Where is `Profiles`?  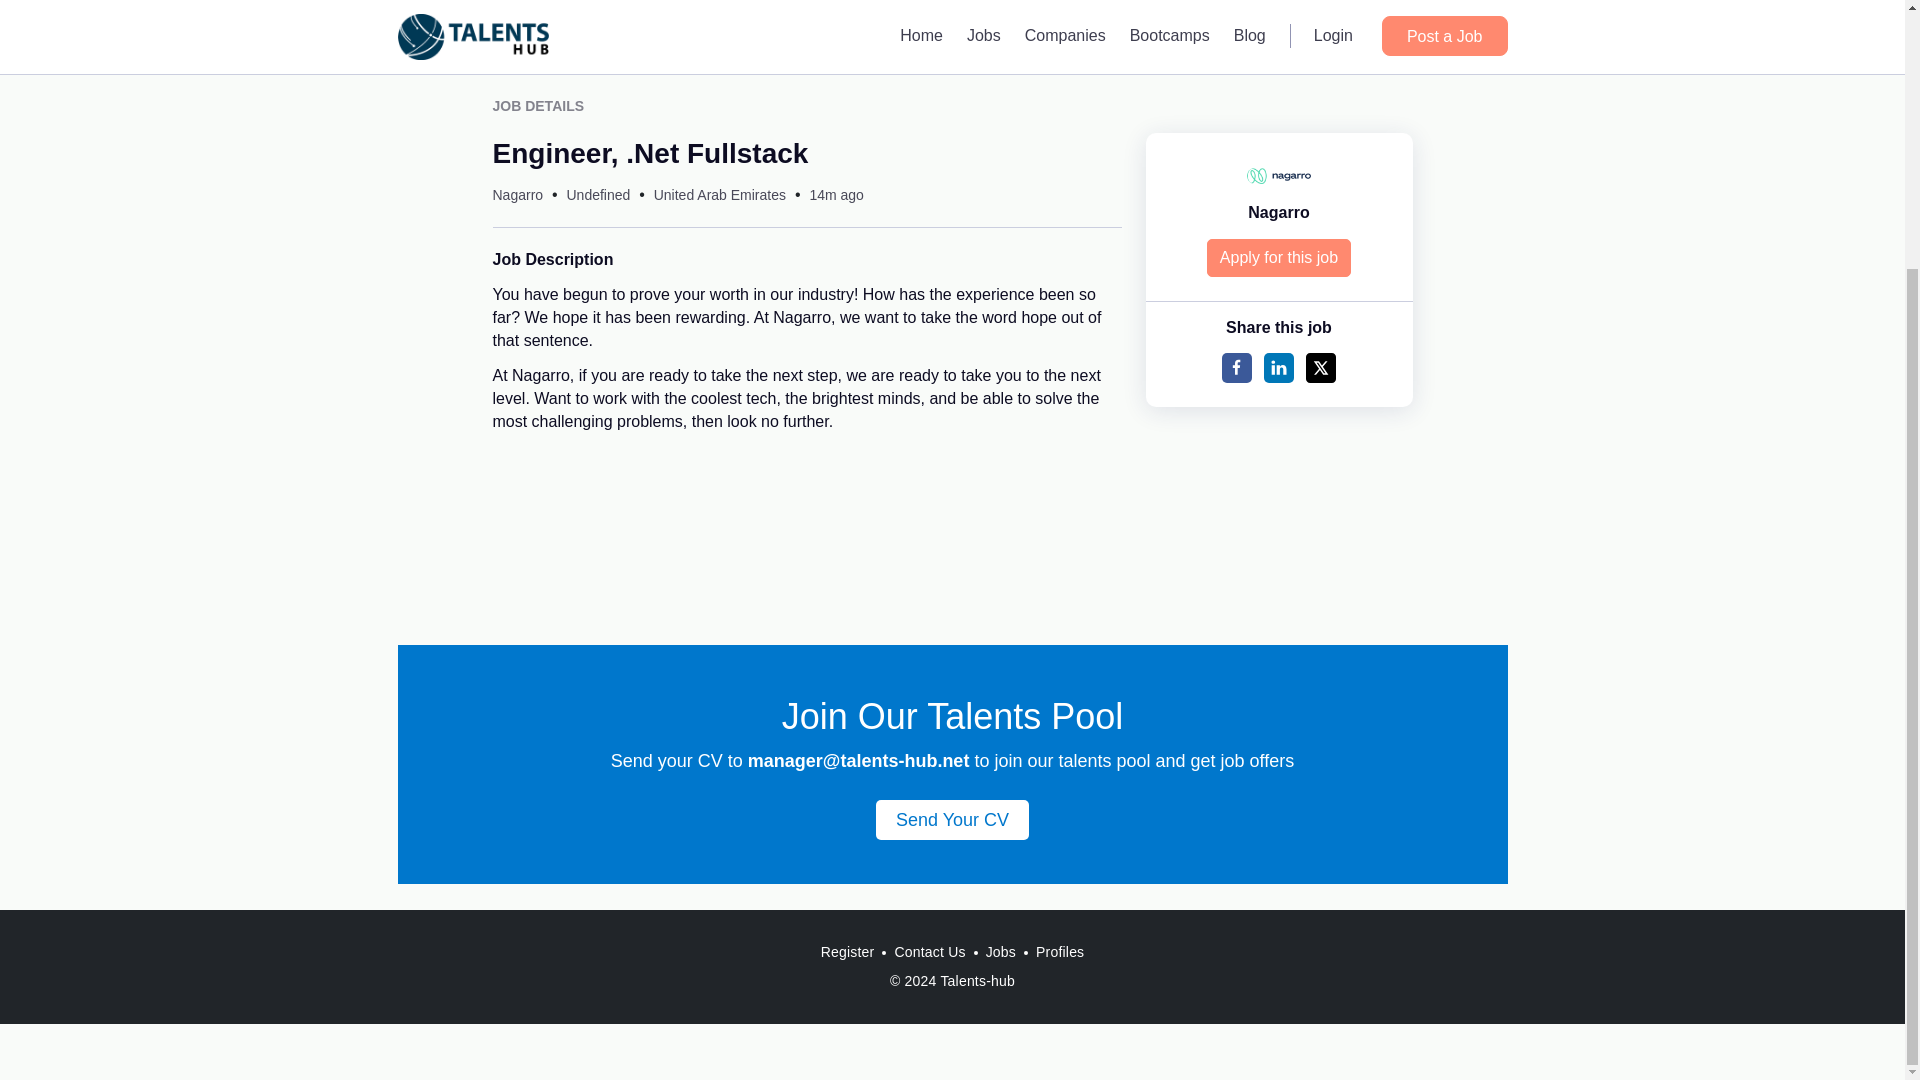 Profiles is located at coordinates (1060, 952).